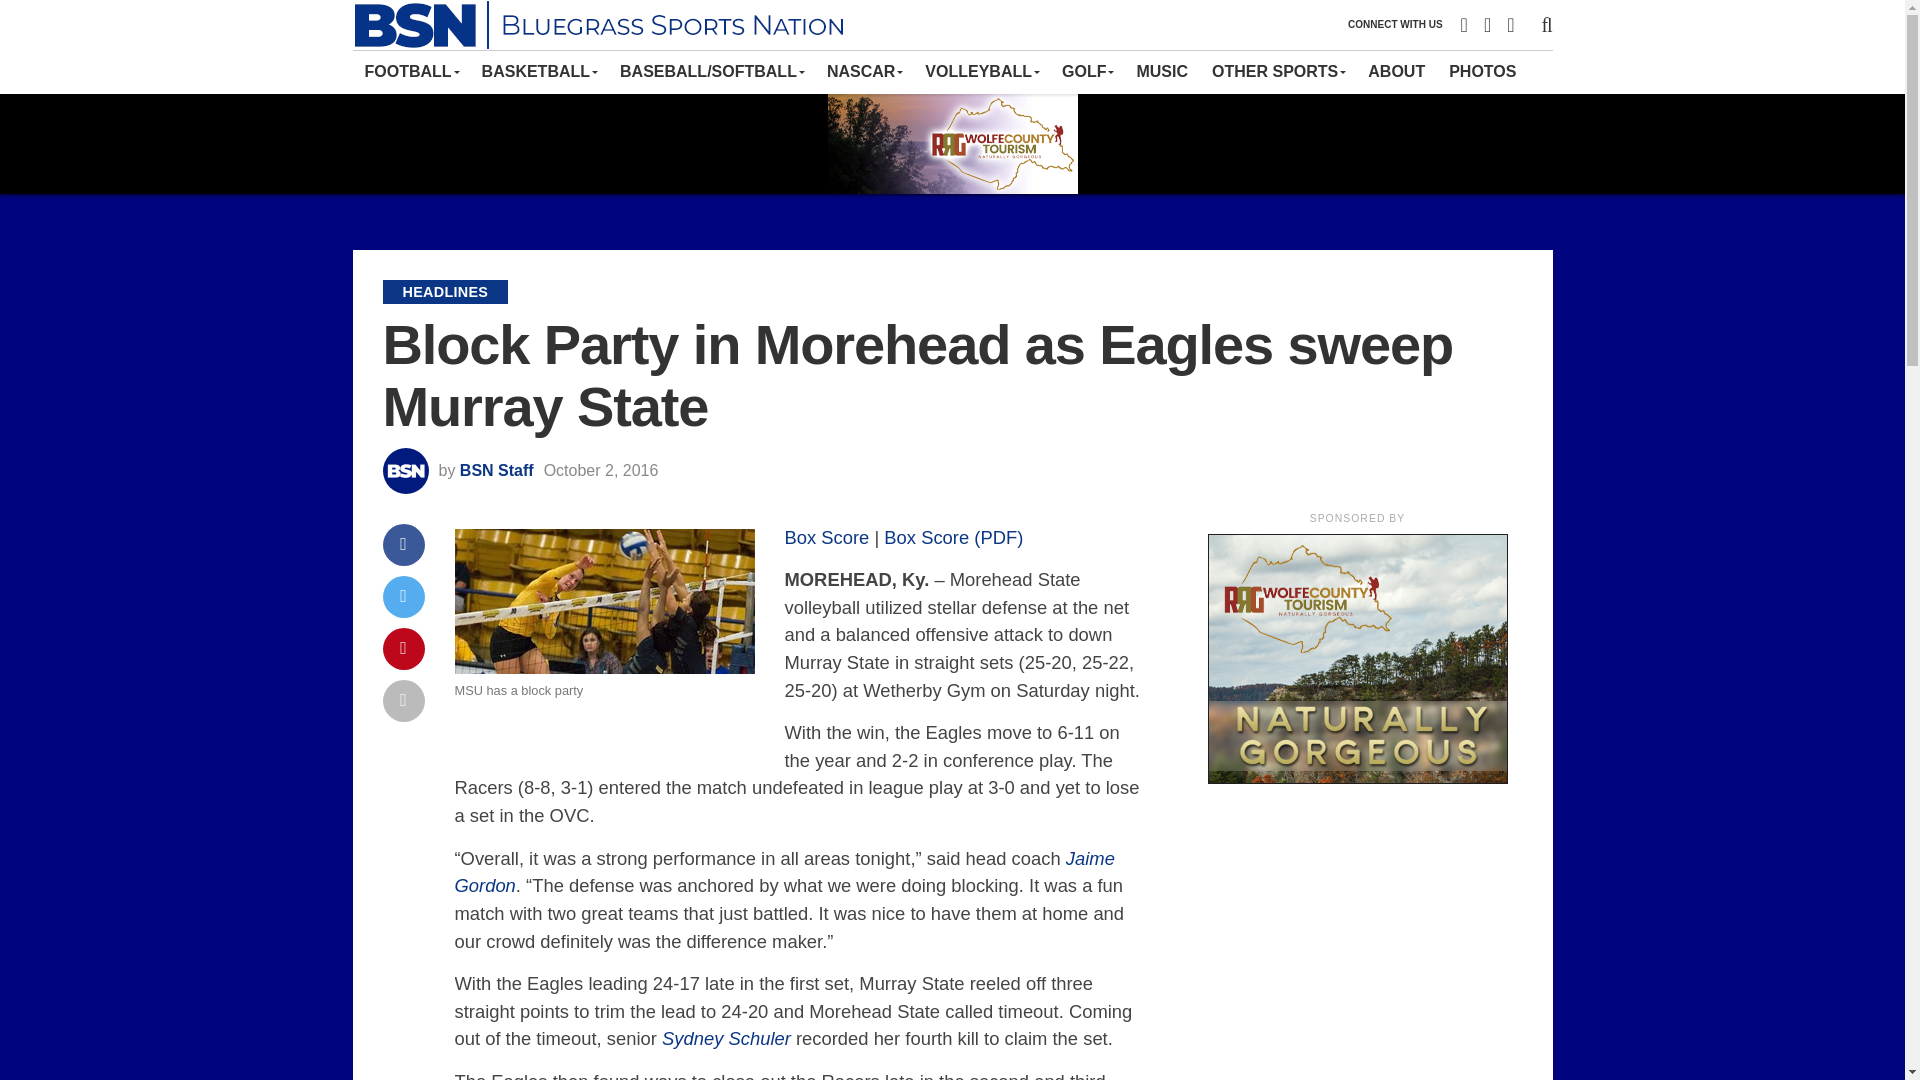 The width and height of the screenshot is (1920, 1080). I want to click on Posts by BSN Staff, so click(496, 470).